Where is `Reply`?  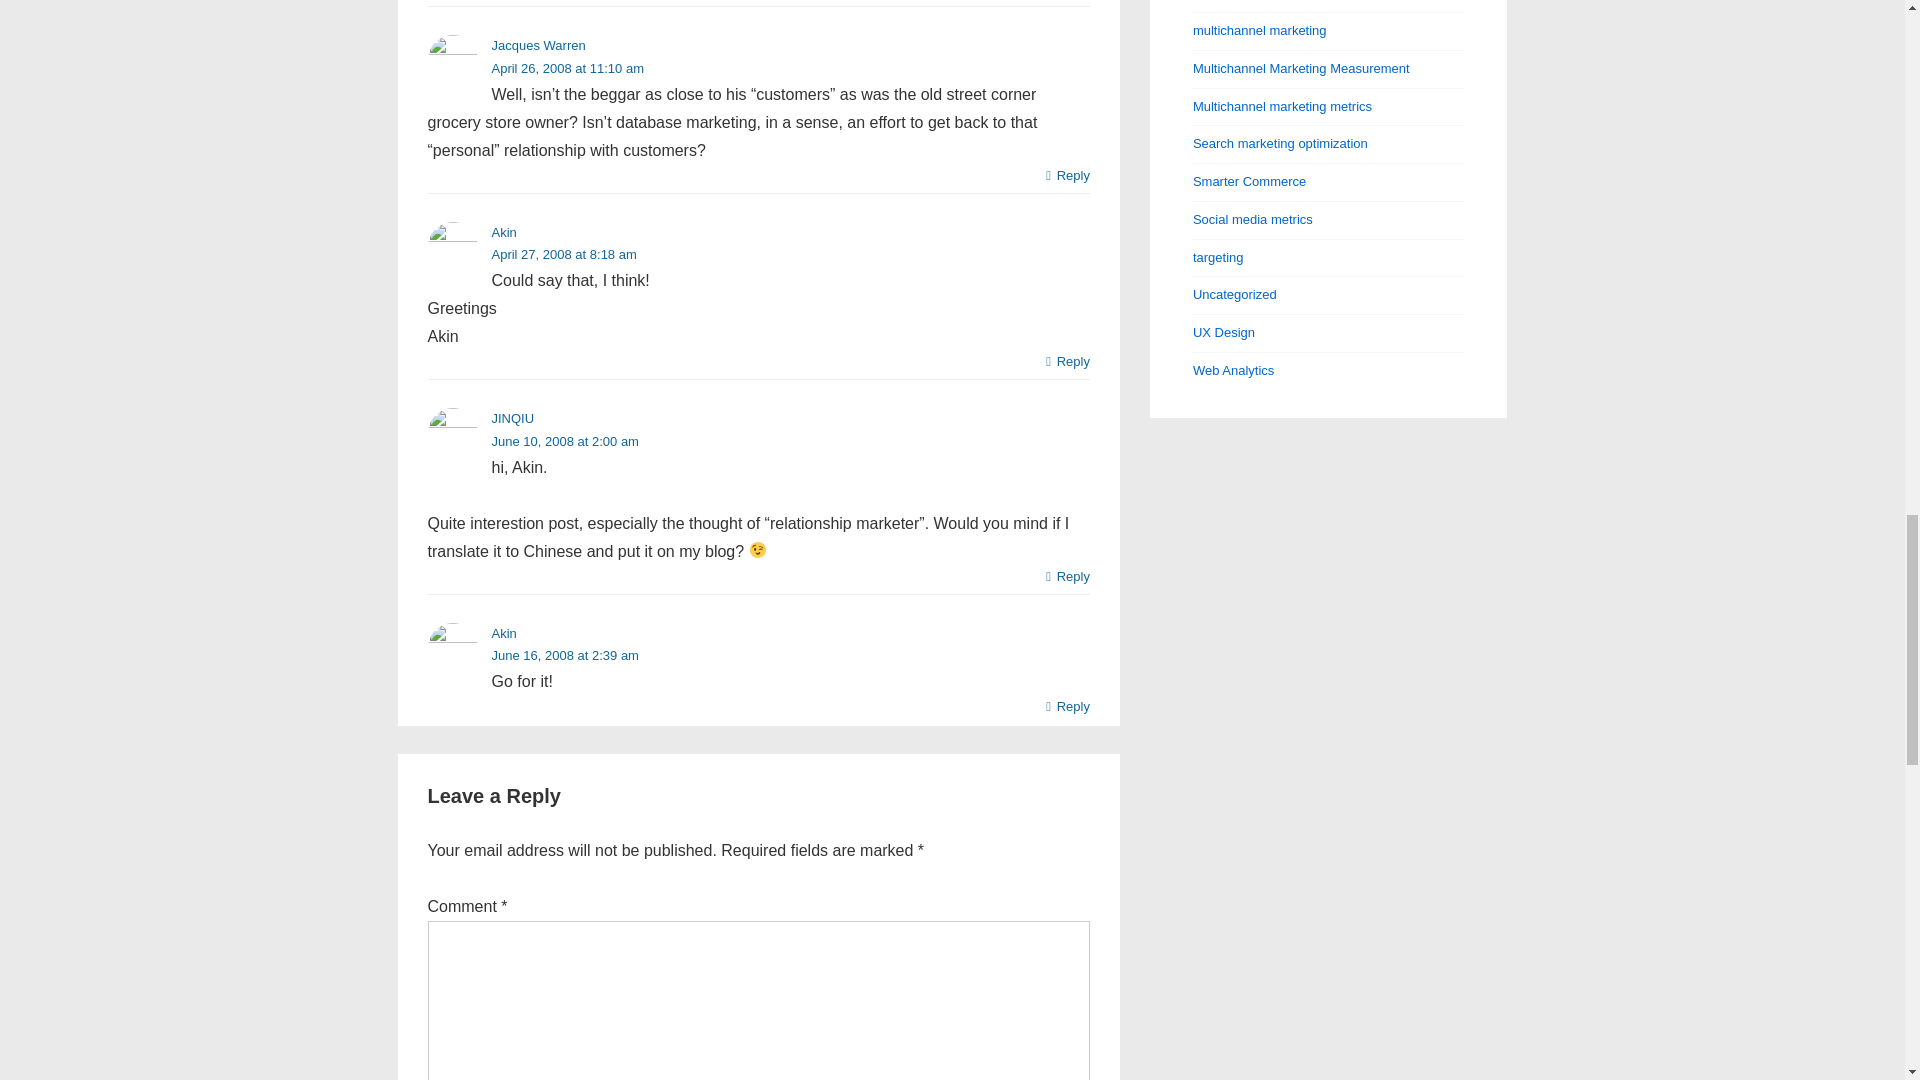 Reply is located at coordinates (1068, 175).